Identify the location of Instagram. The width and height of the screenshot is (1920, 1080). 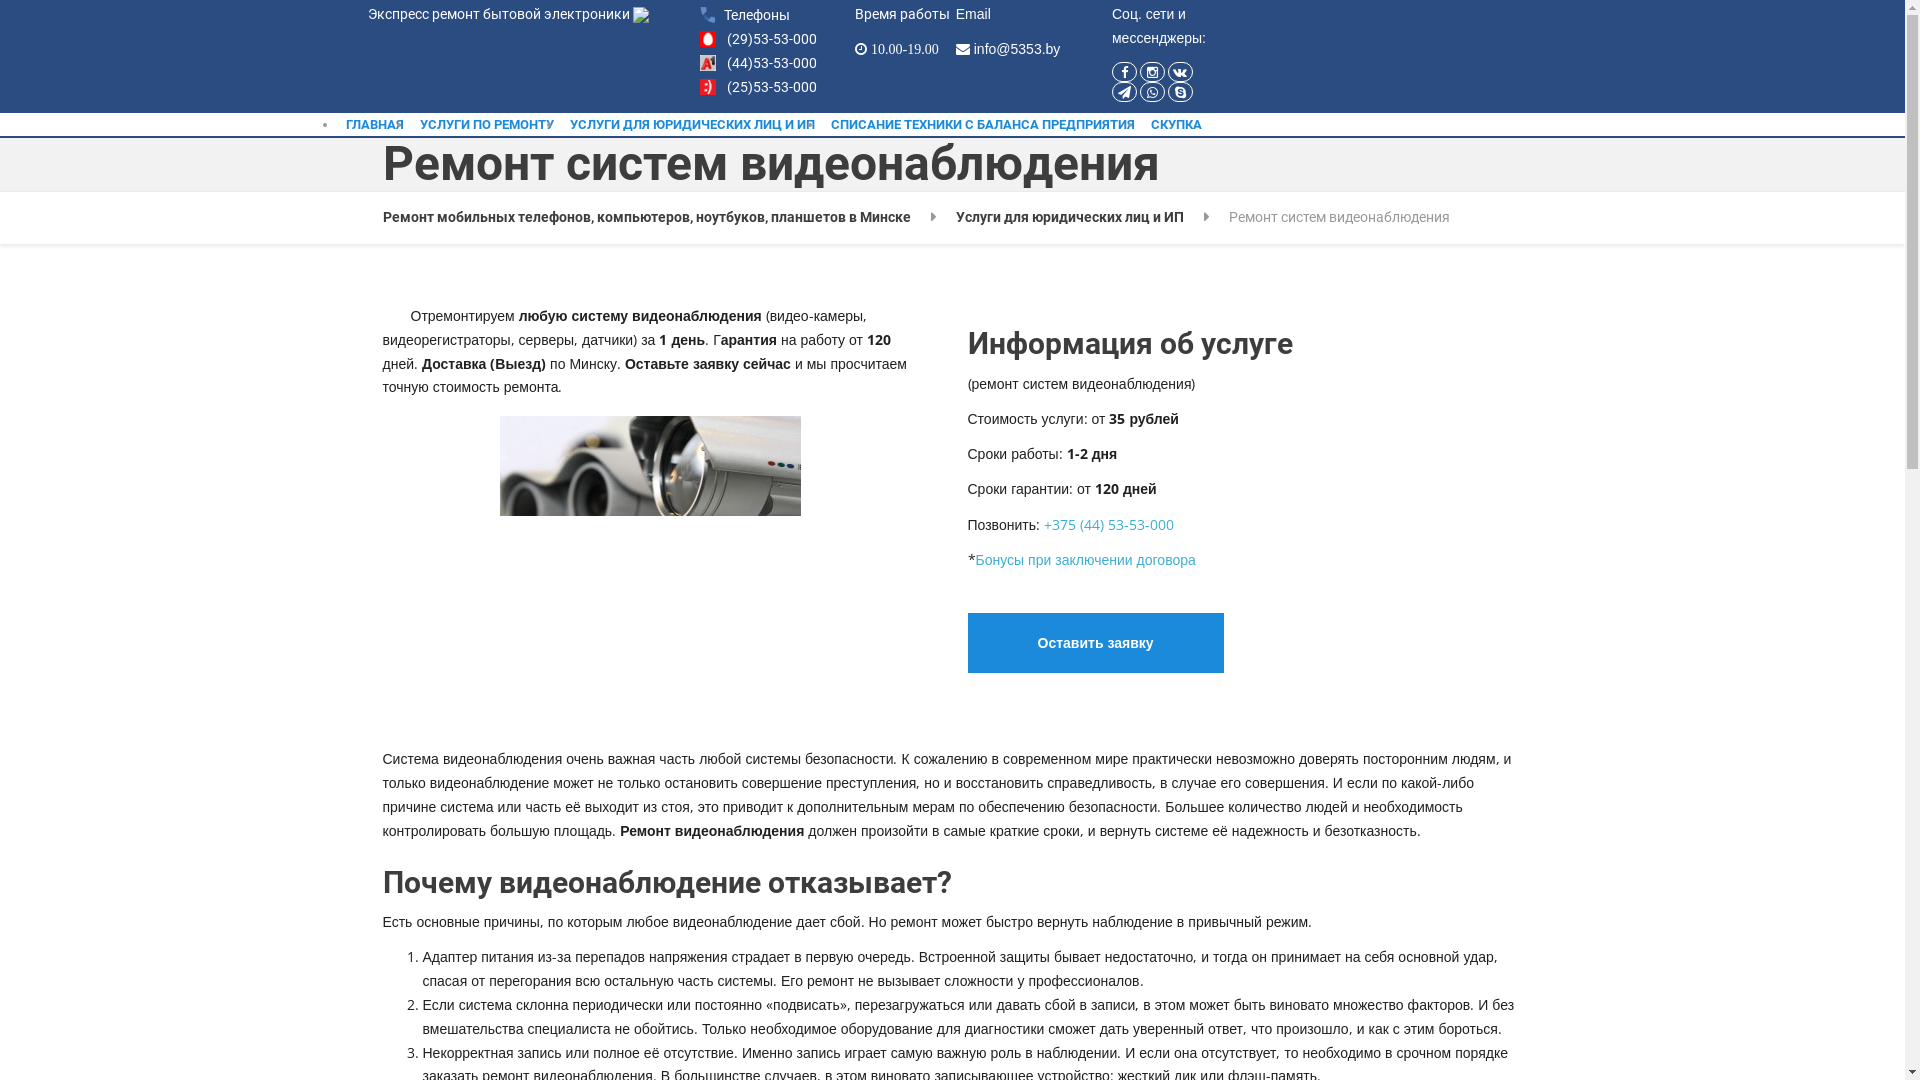
(1152, 72).